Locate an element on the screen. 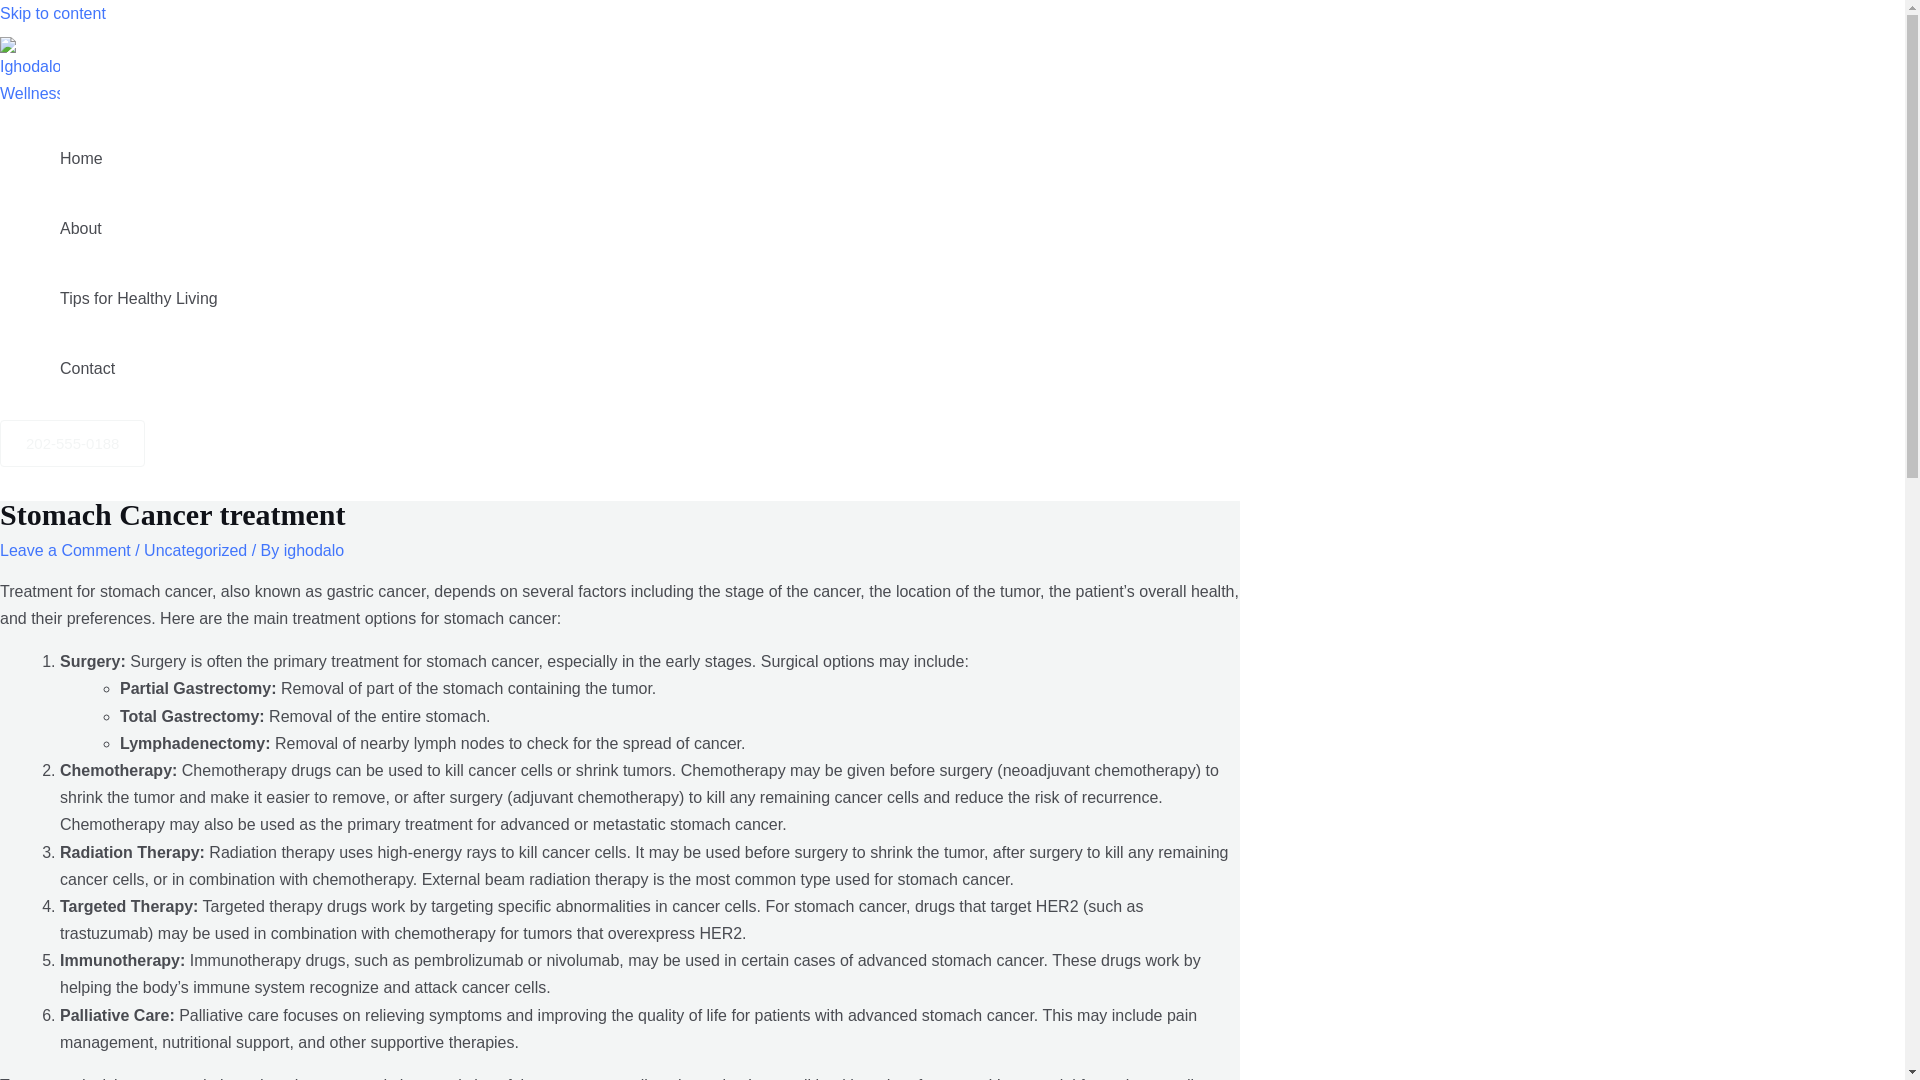 The height and width of the screenshot is (1080, 1920). Contact is located at coordinates (138, 368).